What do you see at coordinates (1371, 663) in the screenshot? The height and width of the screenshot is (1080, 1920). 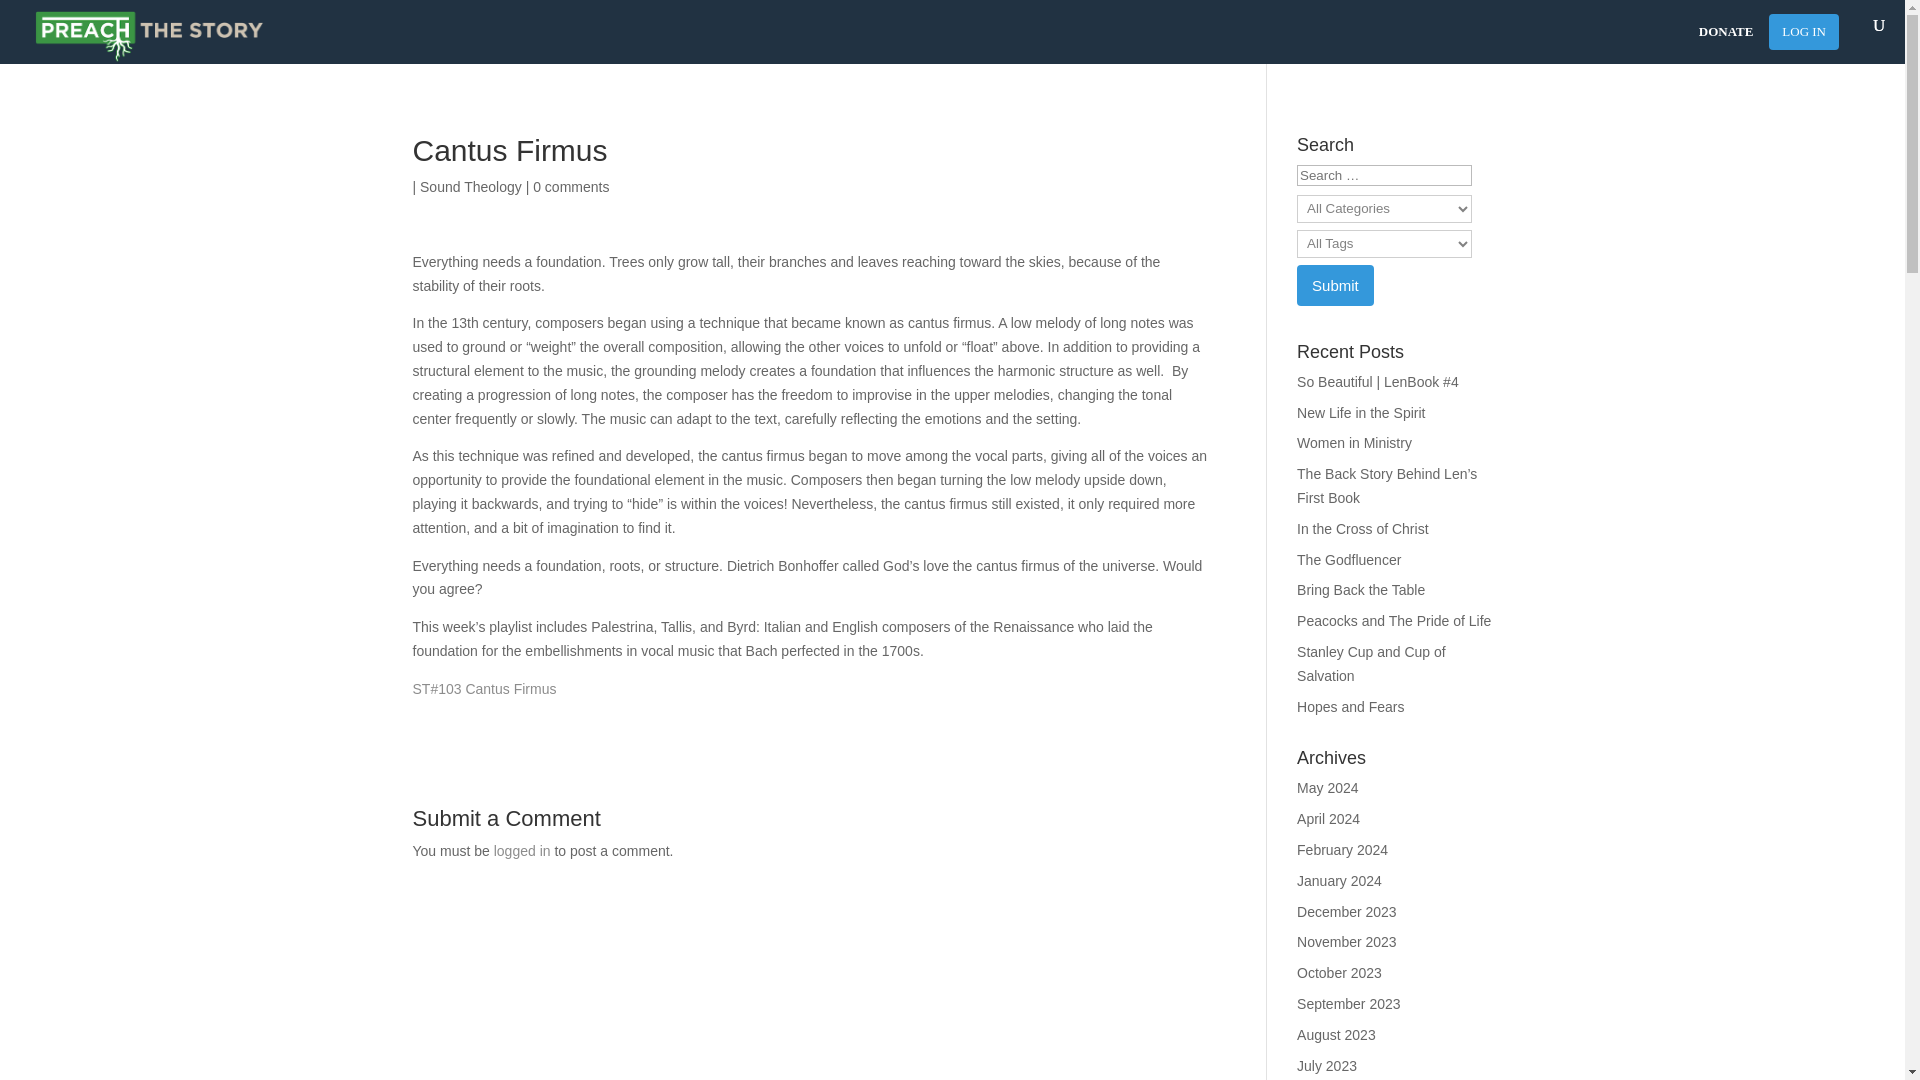 I see `Stanley Cup and Cup of Salvation` at bounding box center [1371, 663].